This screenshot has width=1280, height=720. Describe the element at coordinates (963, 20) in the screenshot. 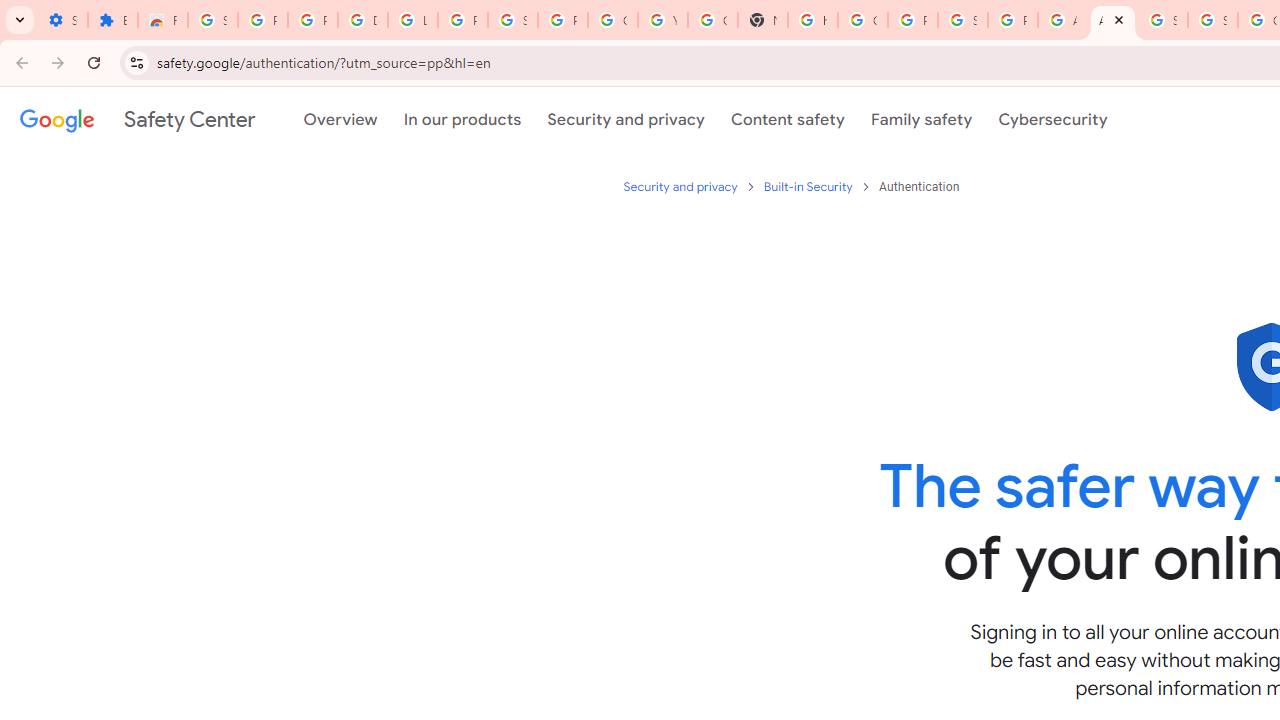

I see `Sign in - Google Accounts` at that location.